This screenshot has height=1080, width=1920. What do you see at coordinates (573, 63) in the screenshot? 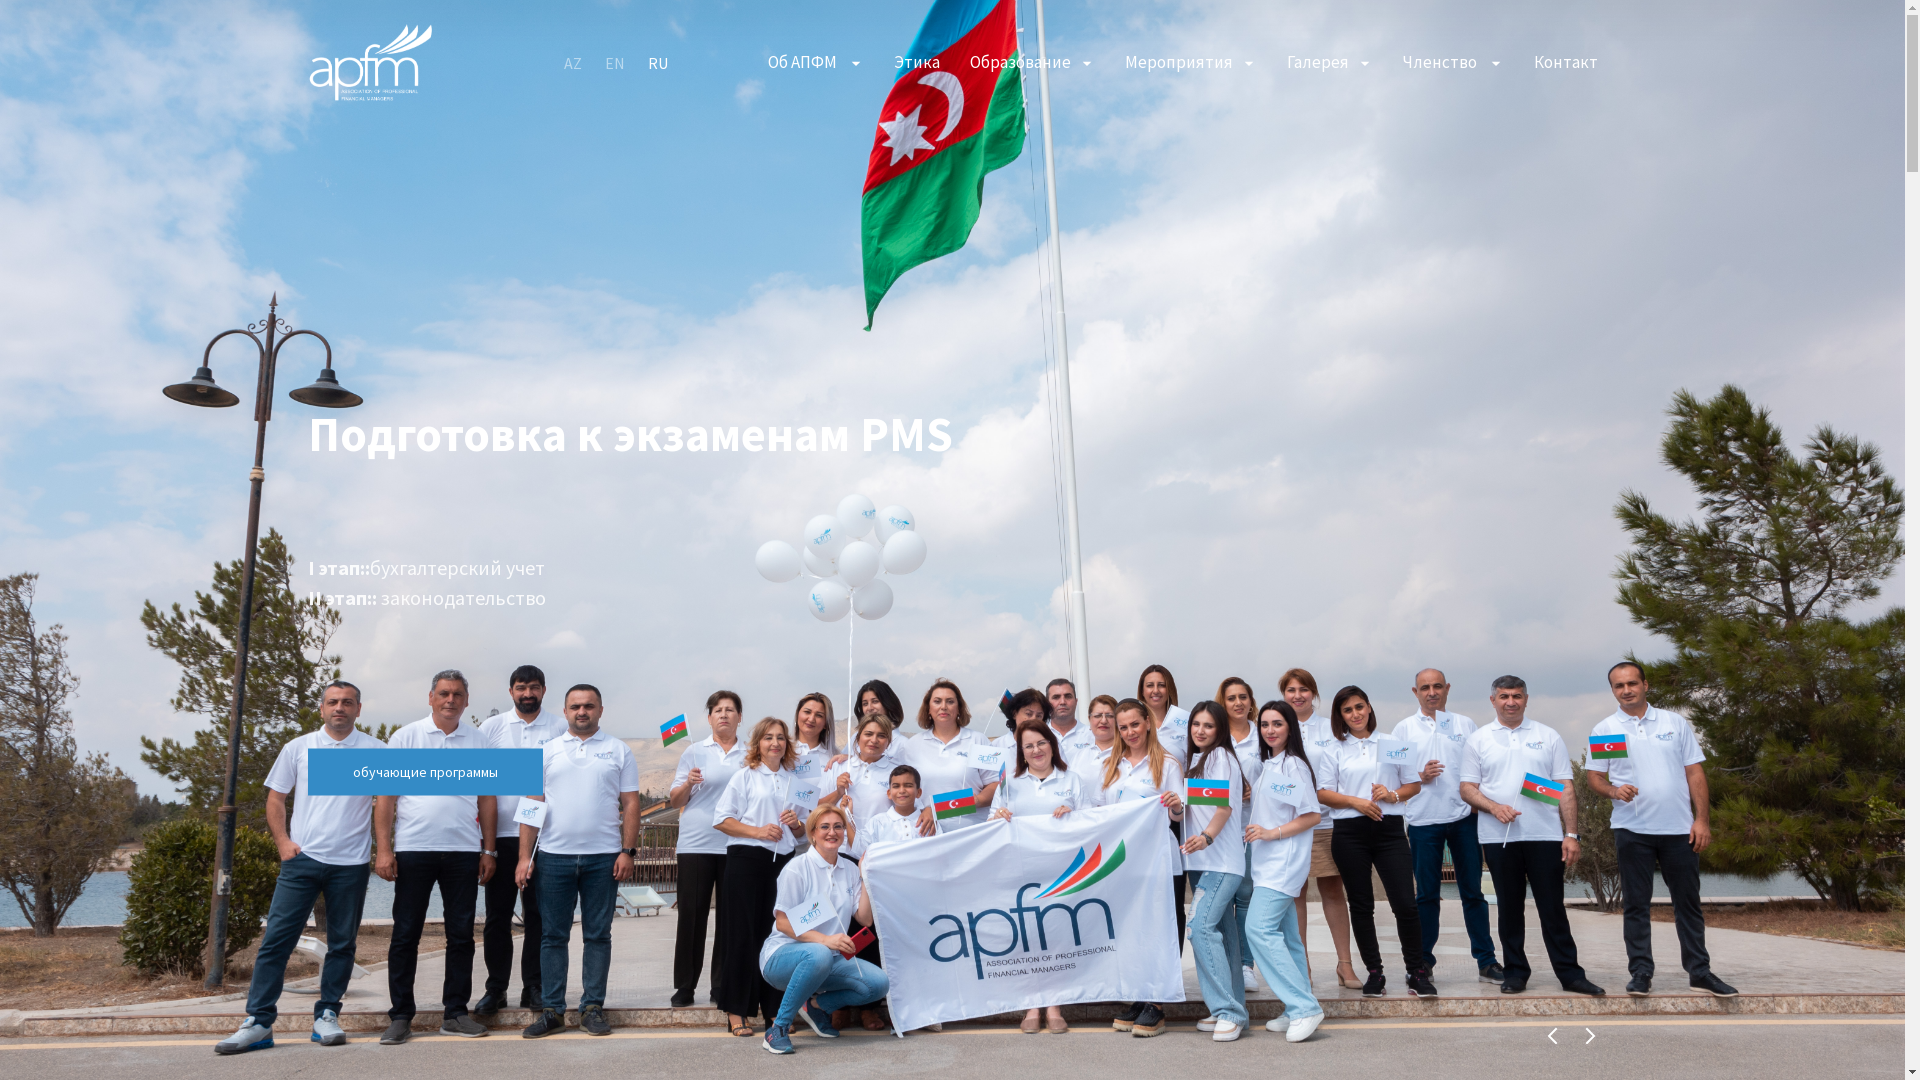
I see `AZ` at bounding box center [573, 63].